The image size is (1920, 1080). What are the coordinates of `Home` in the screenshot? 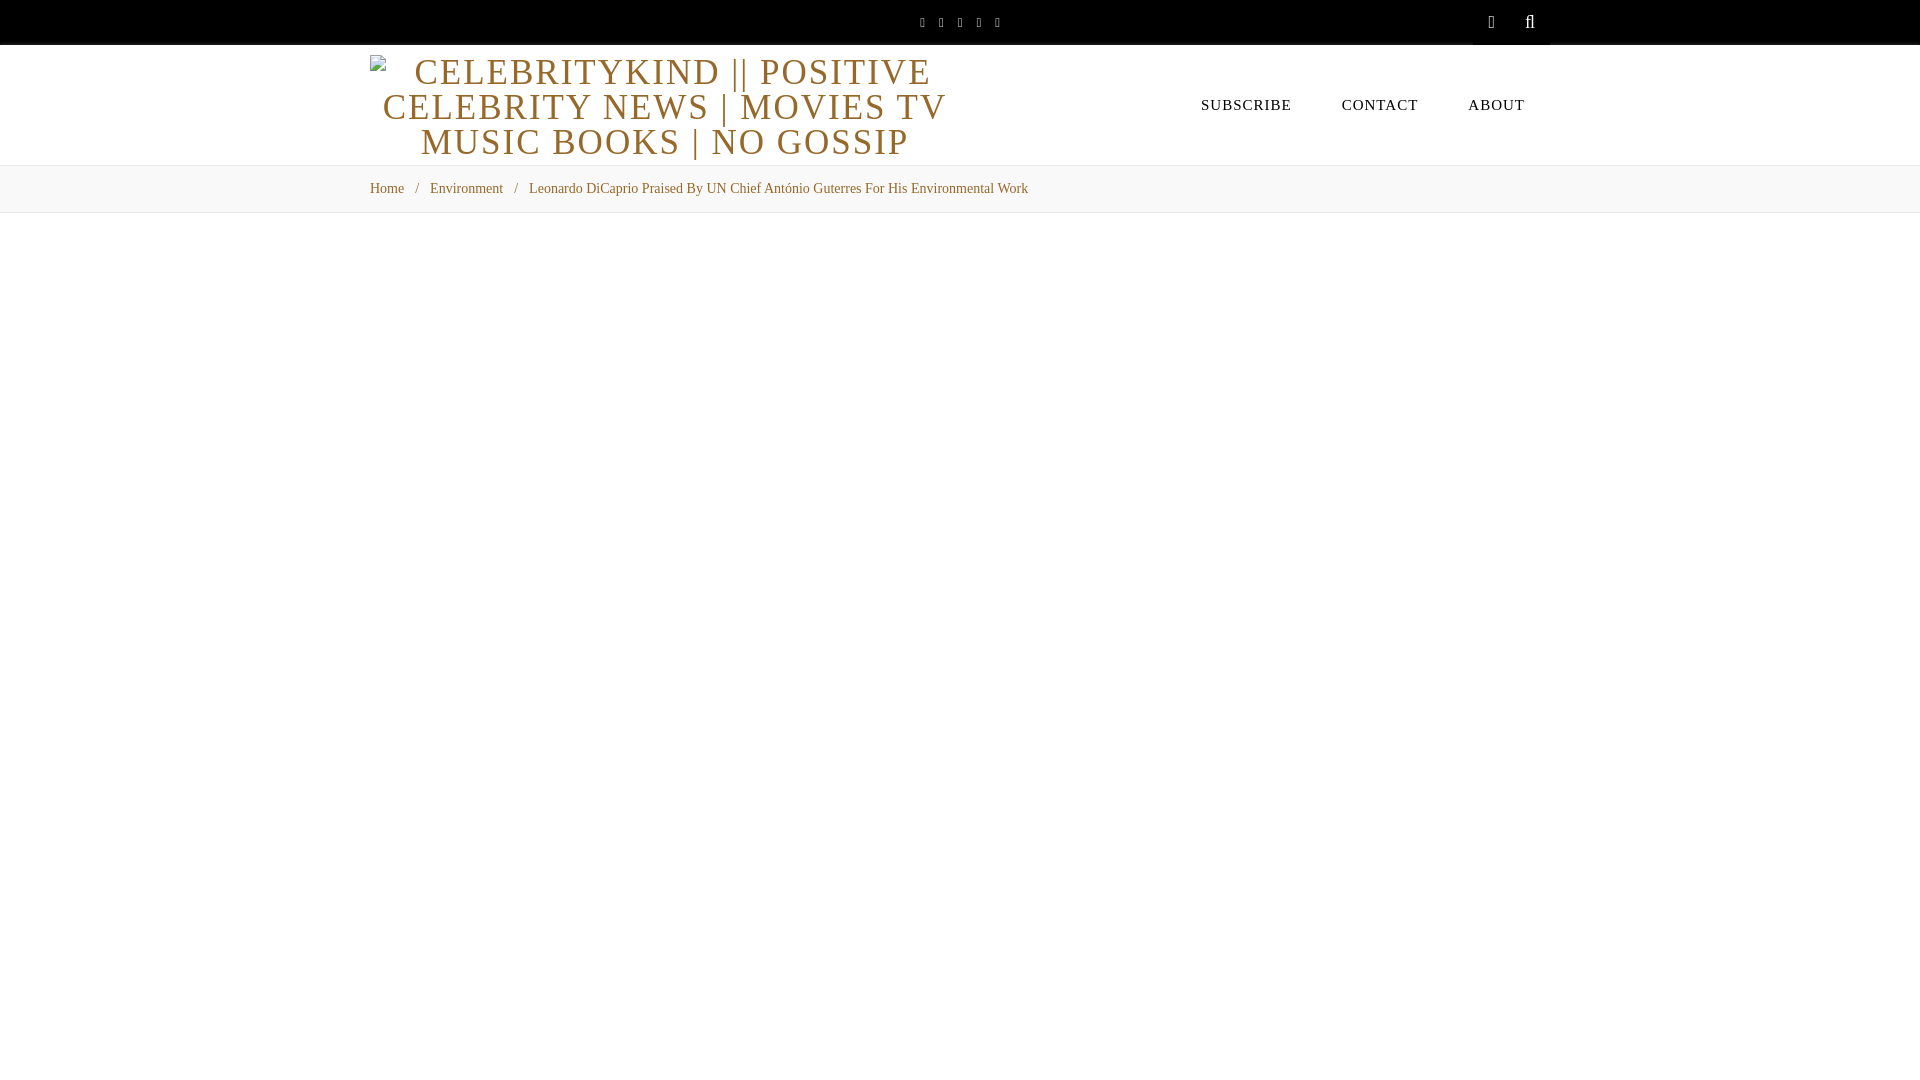 It's located at (386, 188).